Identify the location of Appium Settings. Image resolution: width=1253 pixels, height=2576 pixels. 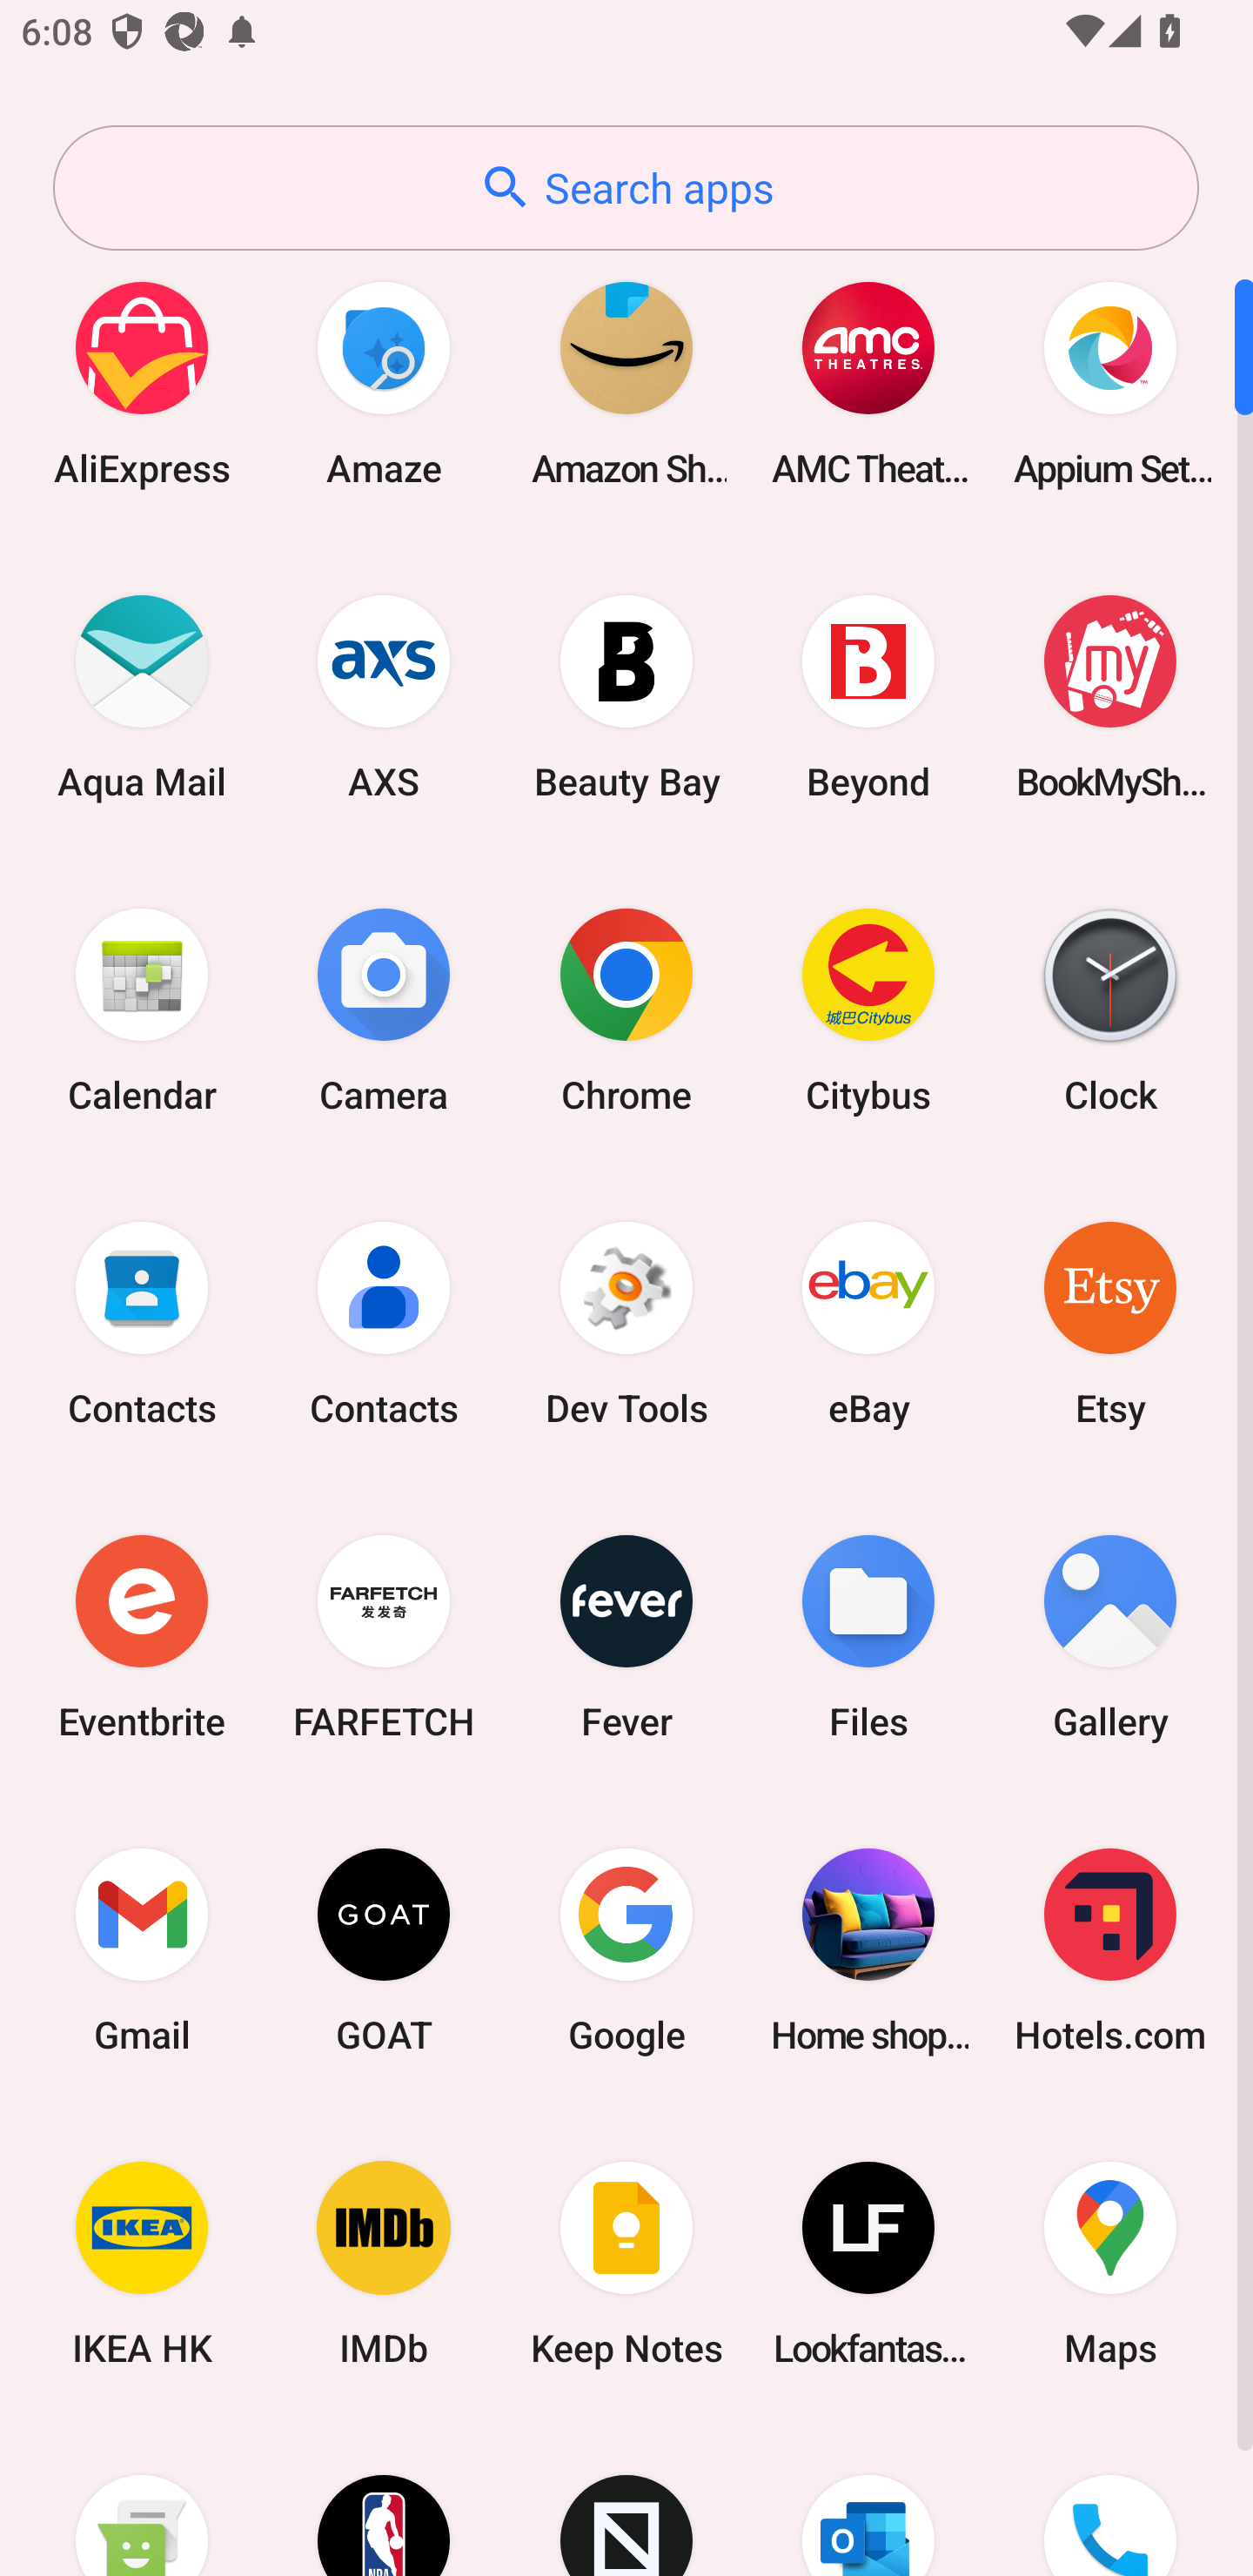
(1110, 383).